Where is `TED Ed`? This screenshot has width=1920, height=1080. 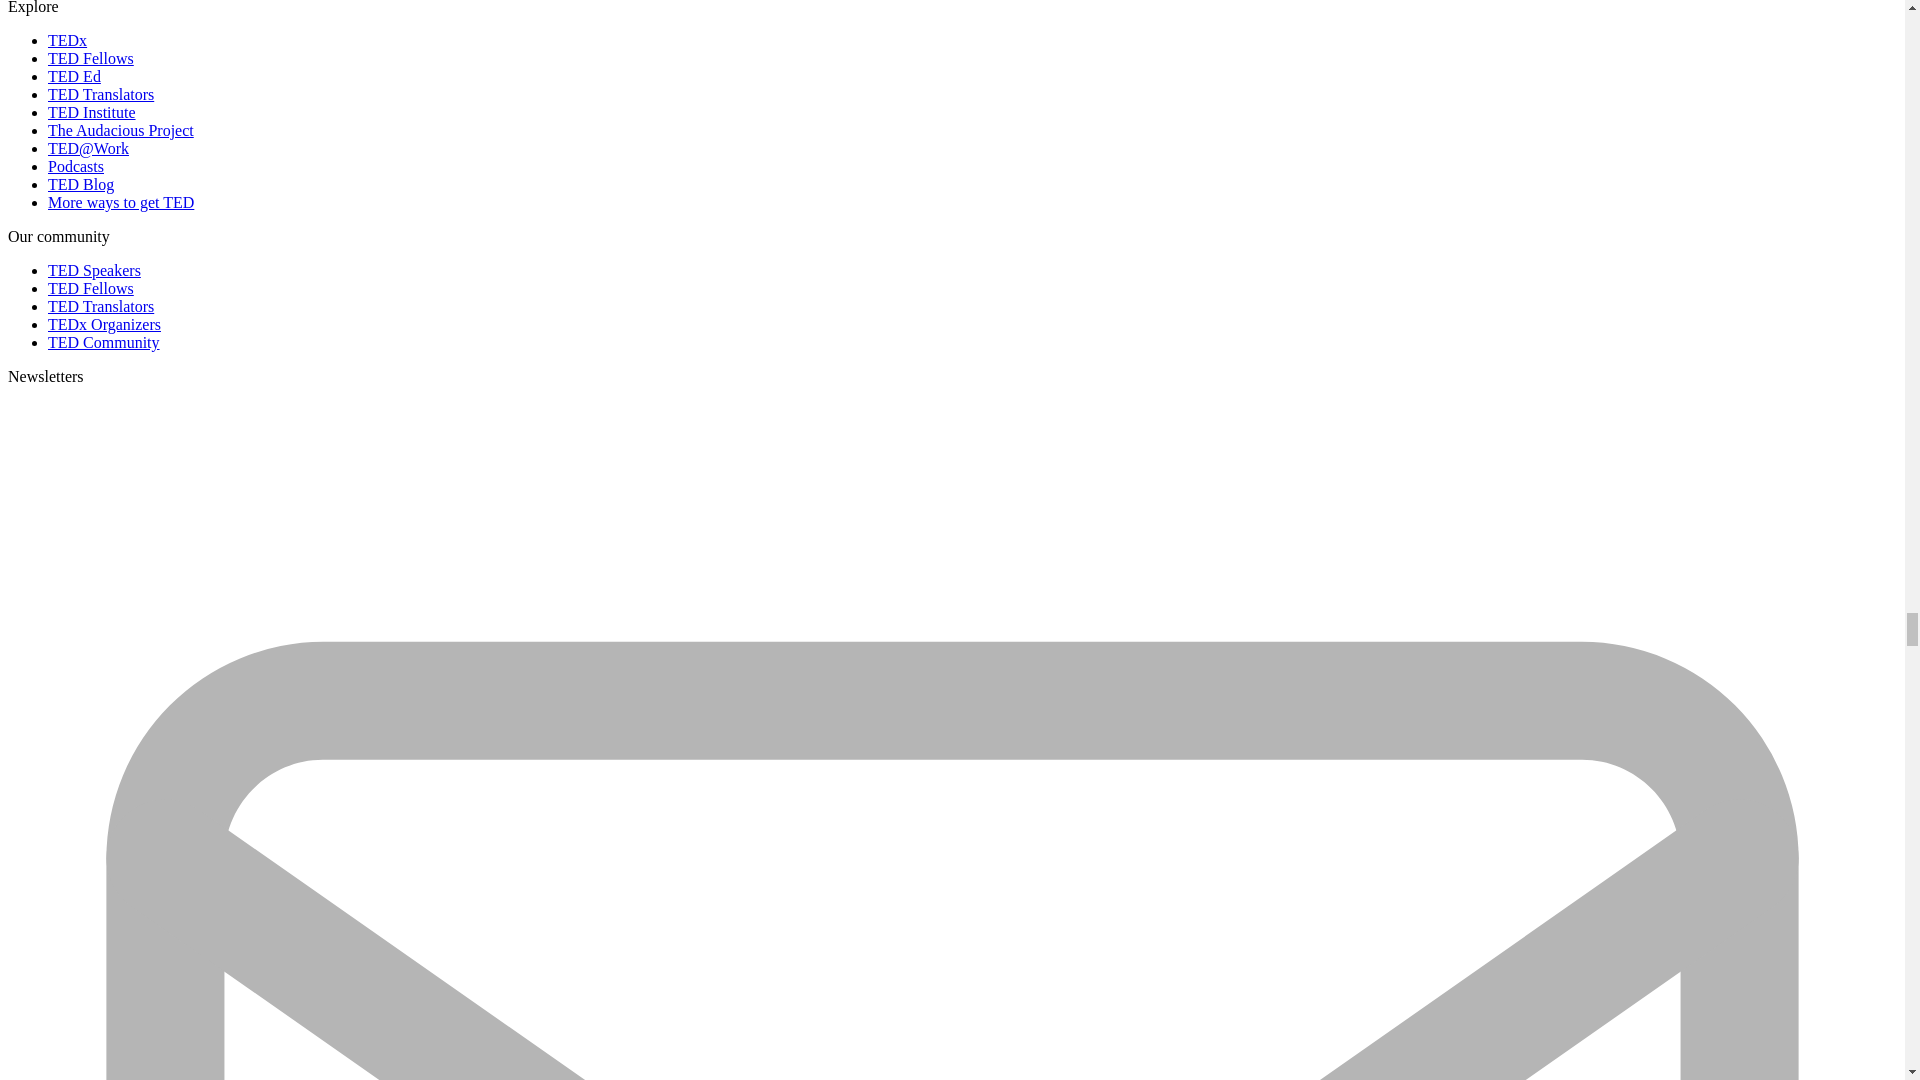
TED Ed is located at coordinates (74, 76).